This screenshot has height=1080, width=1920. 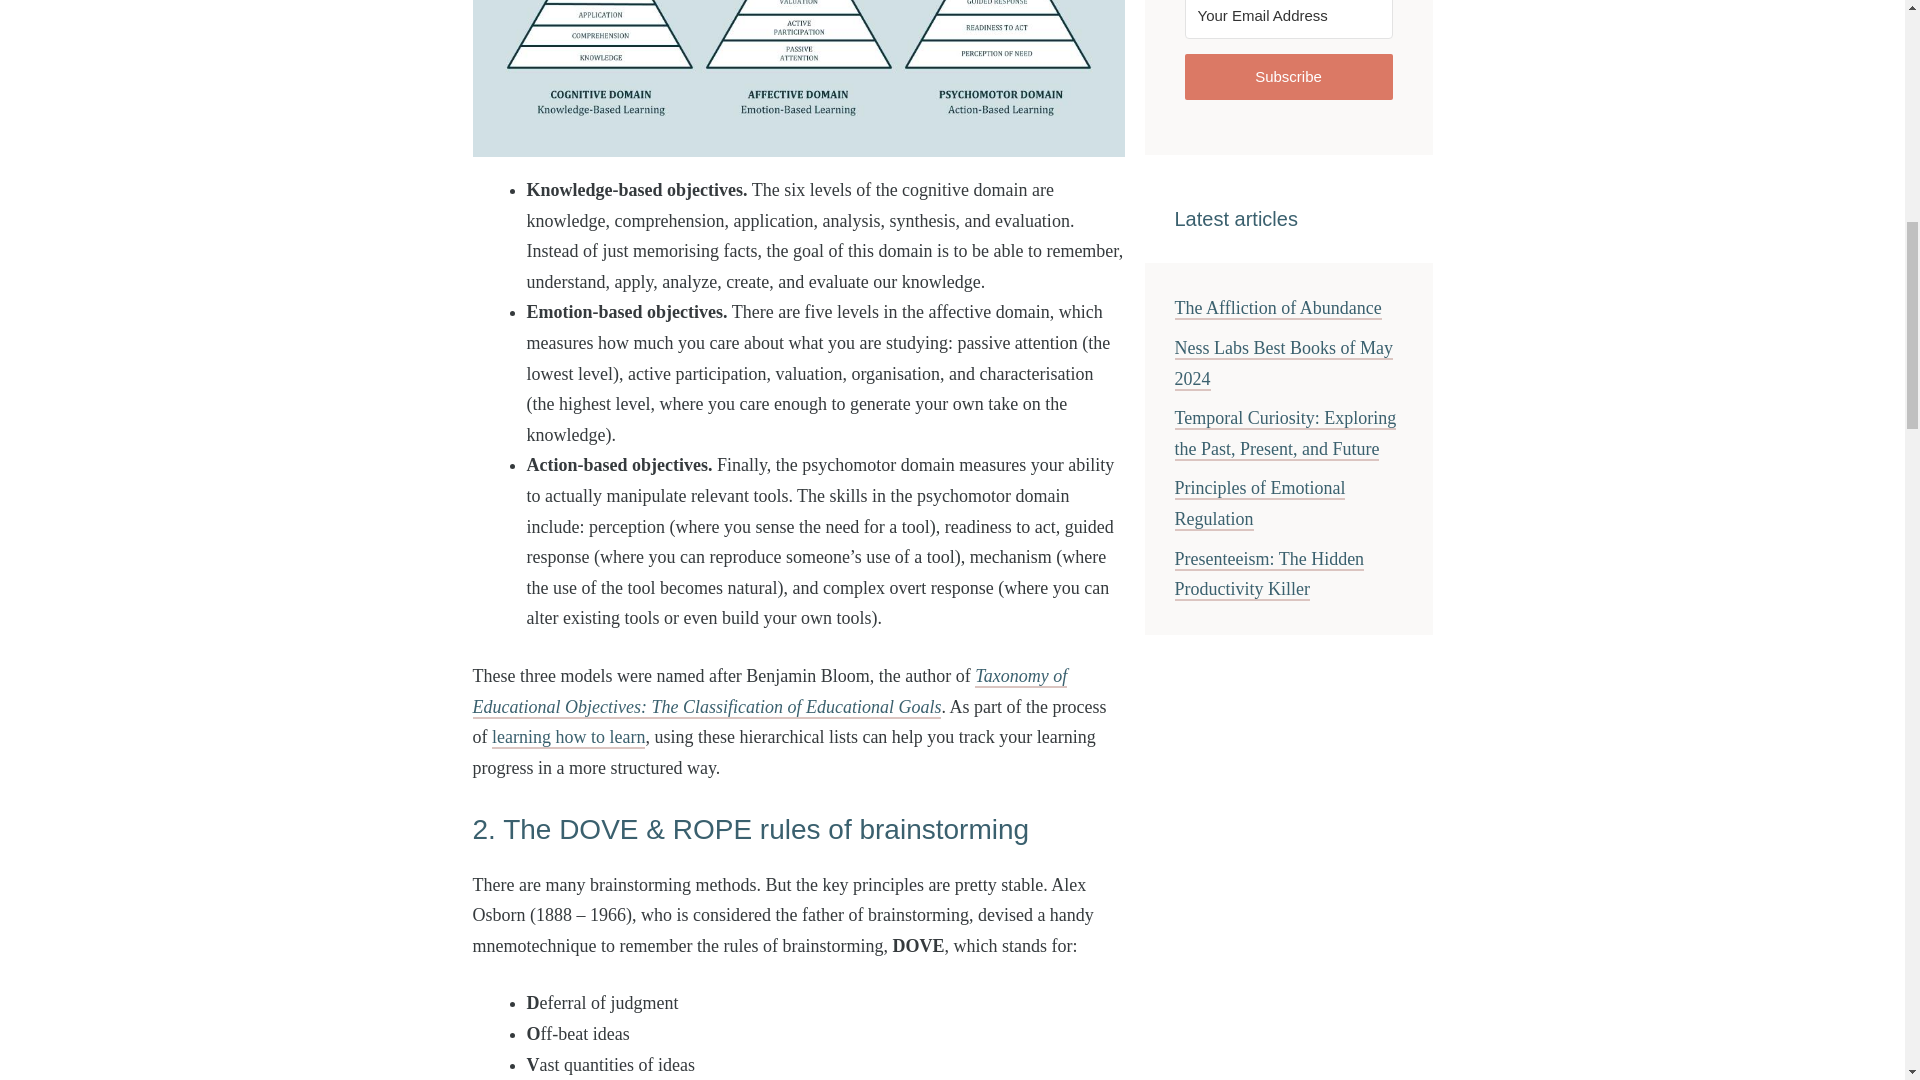 I want to click on learning how to learn, so click(x=568, y=738).